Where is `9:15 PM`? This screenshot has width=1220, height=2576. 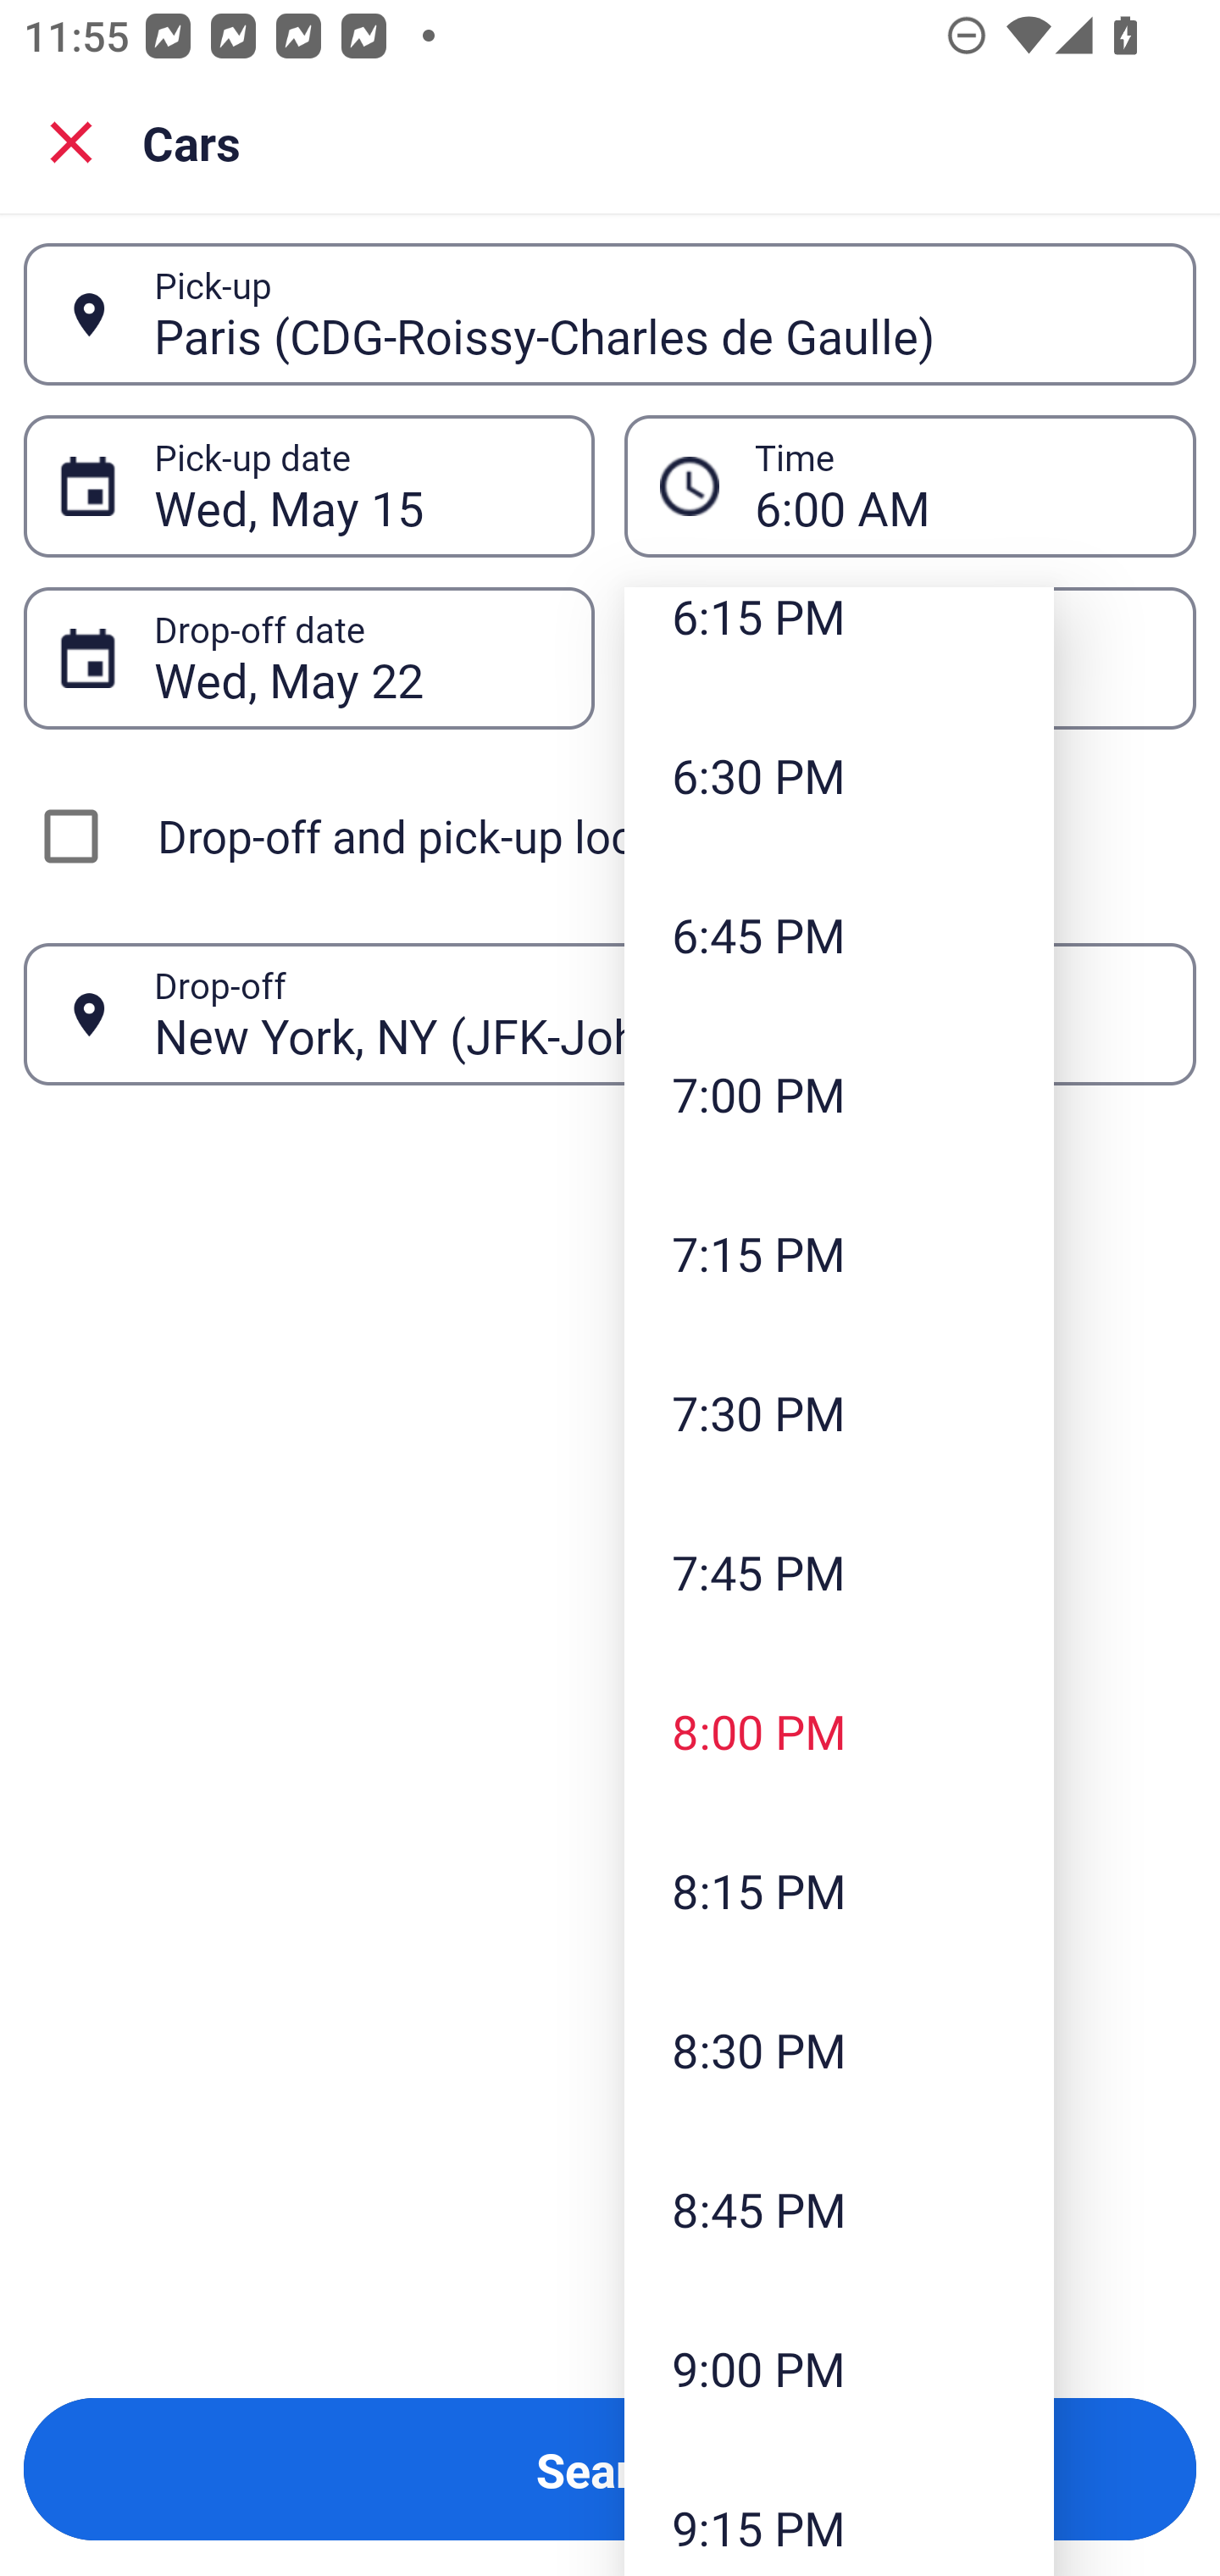
9:15 PM is located at coordinates (839, 2512).